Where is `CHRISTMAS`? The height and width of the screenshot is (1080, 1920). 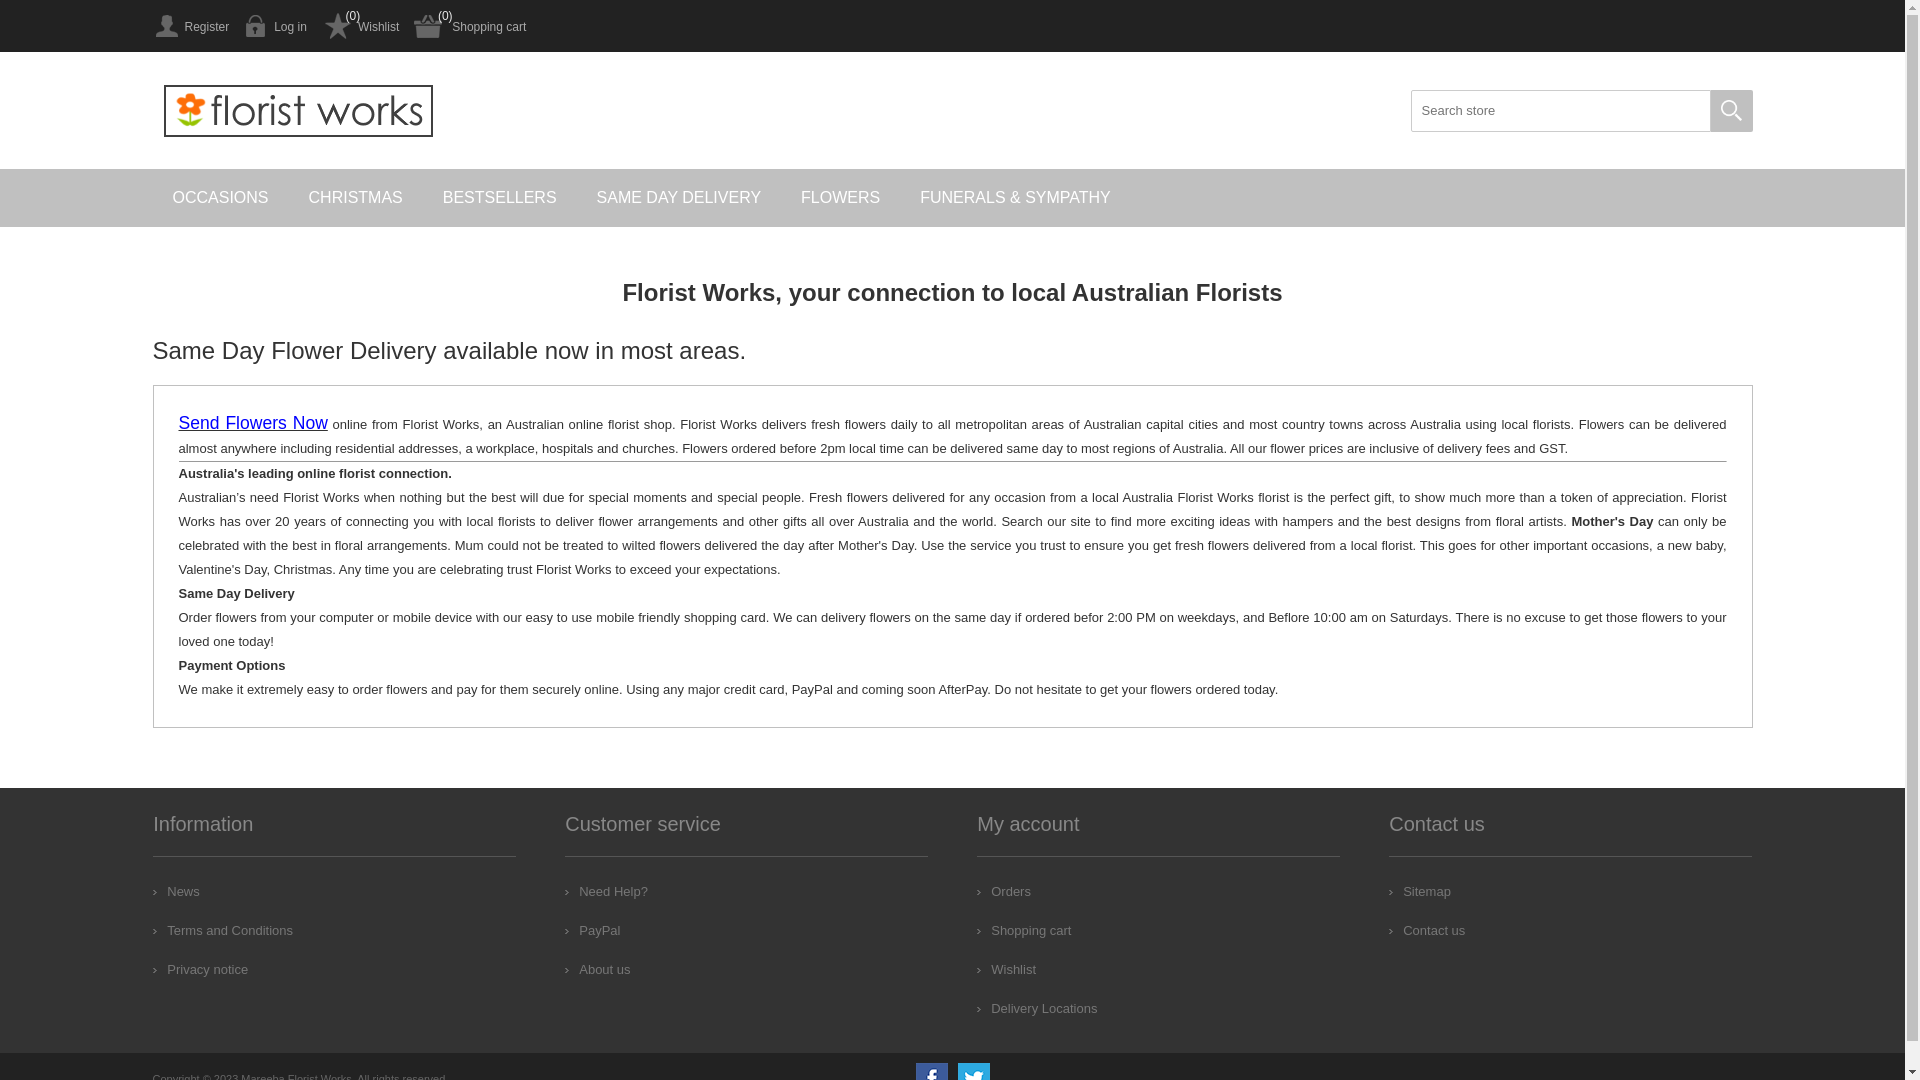
CHRISTMAS is located at coordinates (356, 198).